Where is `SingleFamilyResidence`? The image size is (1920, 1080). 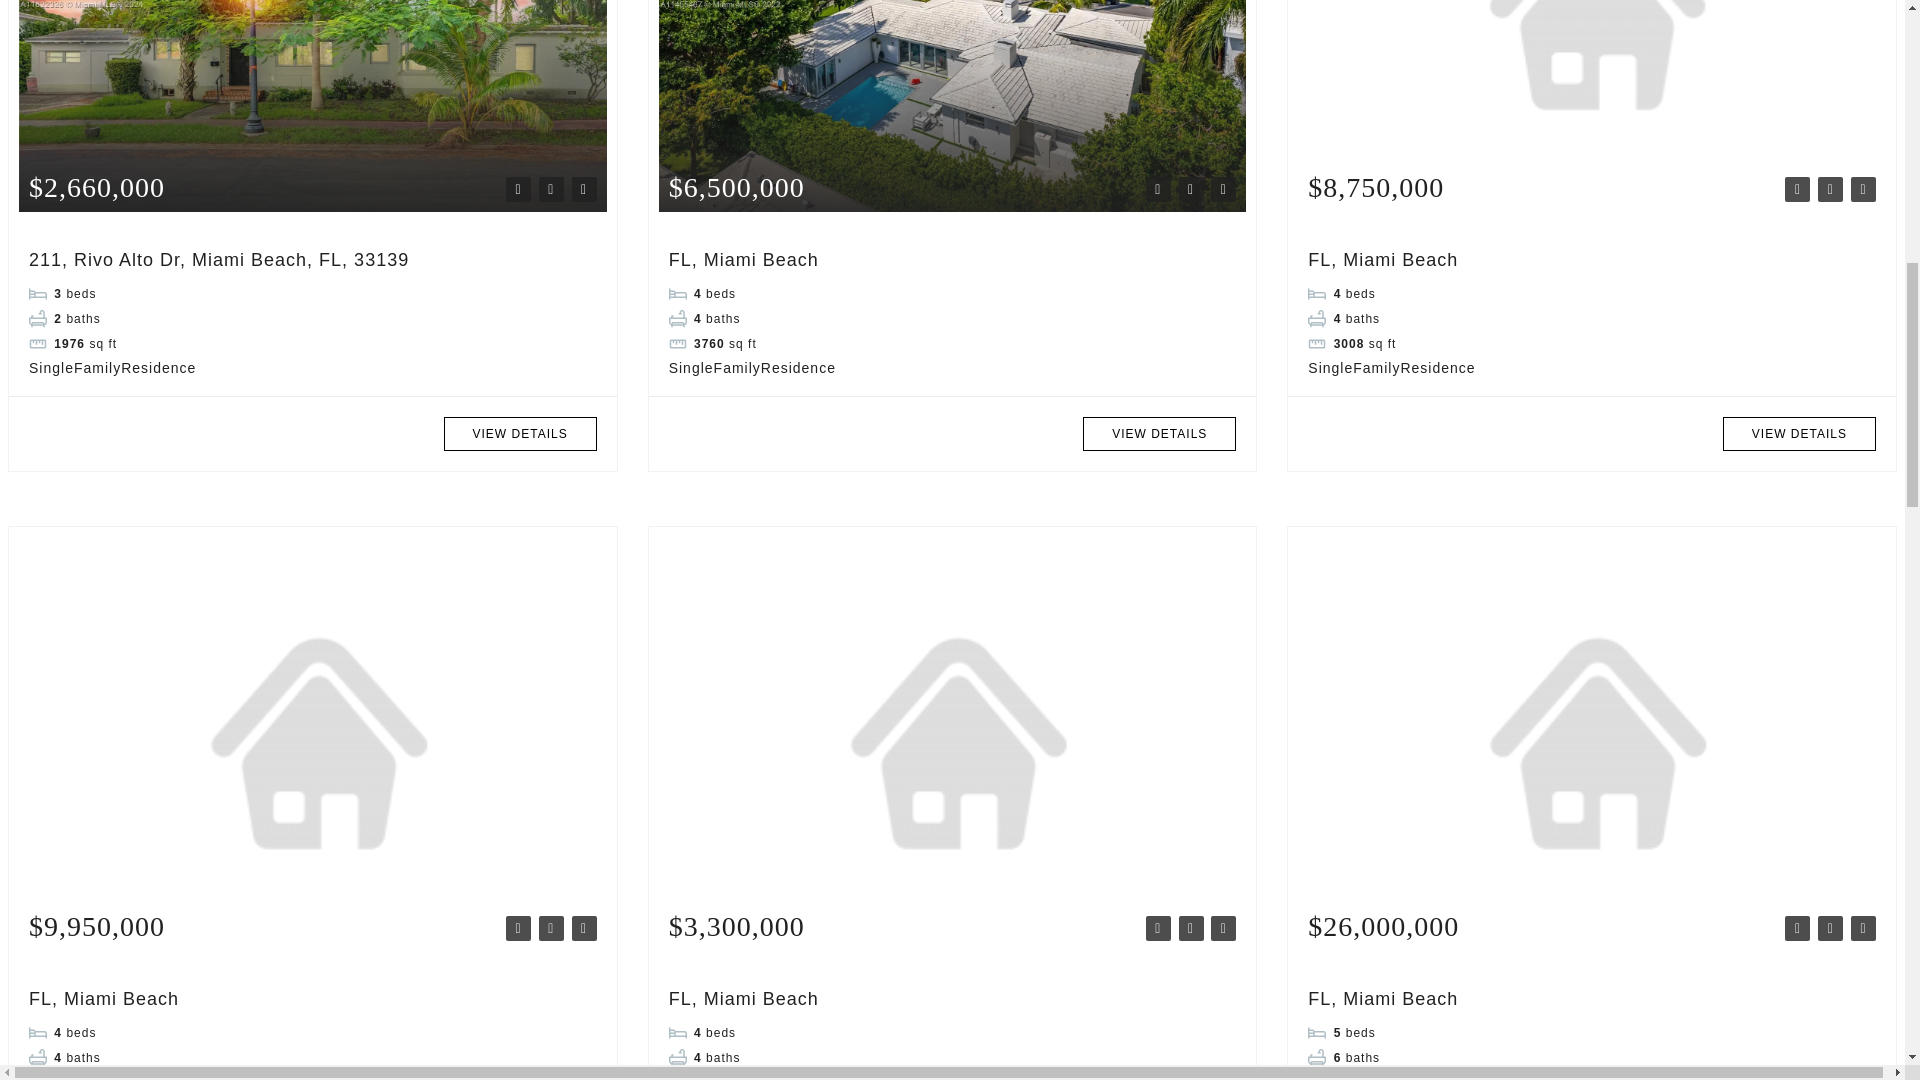
SingleFamilyResidence is located at coordinates (112, 367).